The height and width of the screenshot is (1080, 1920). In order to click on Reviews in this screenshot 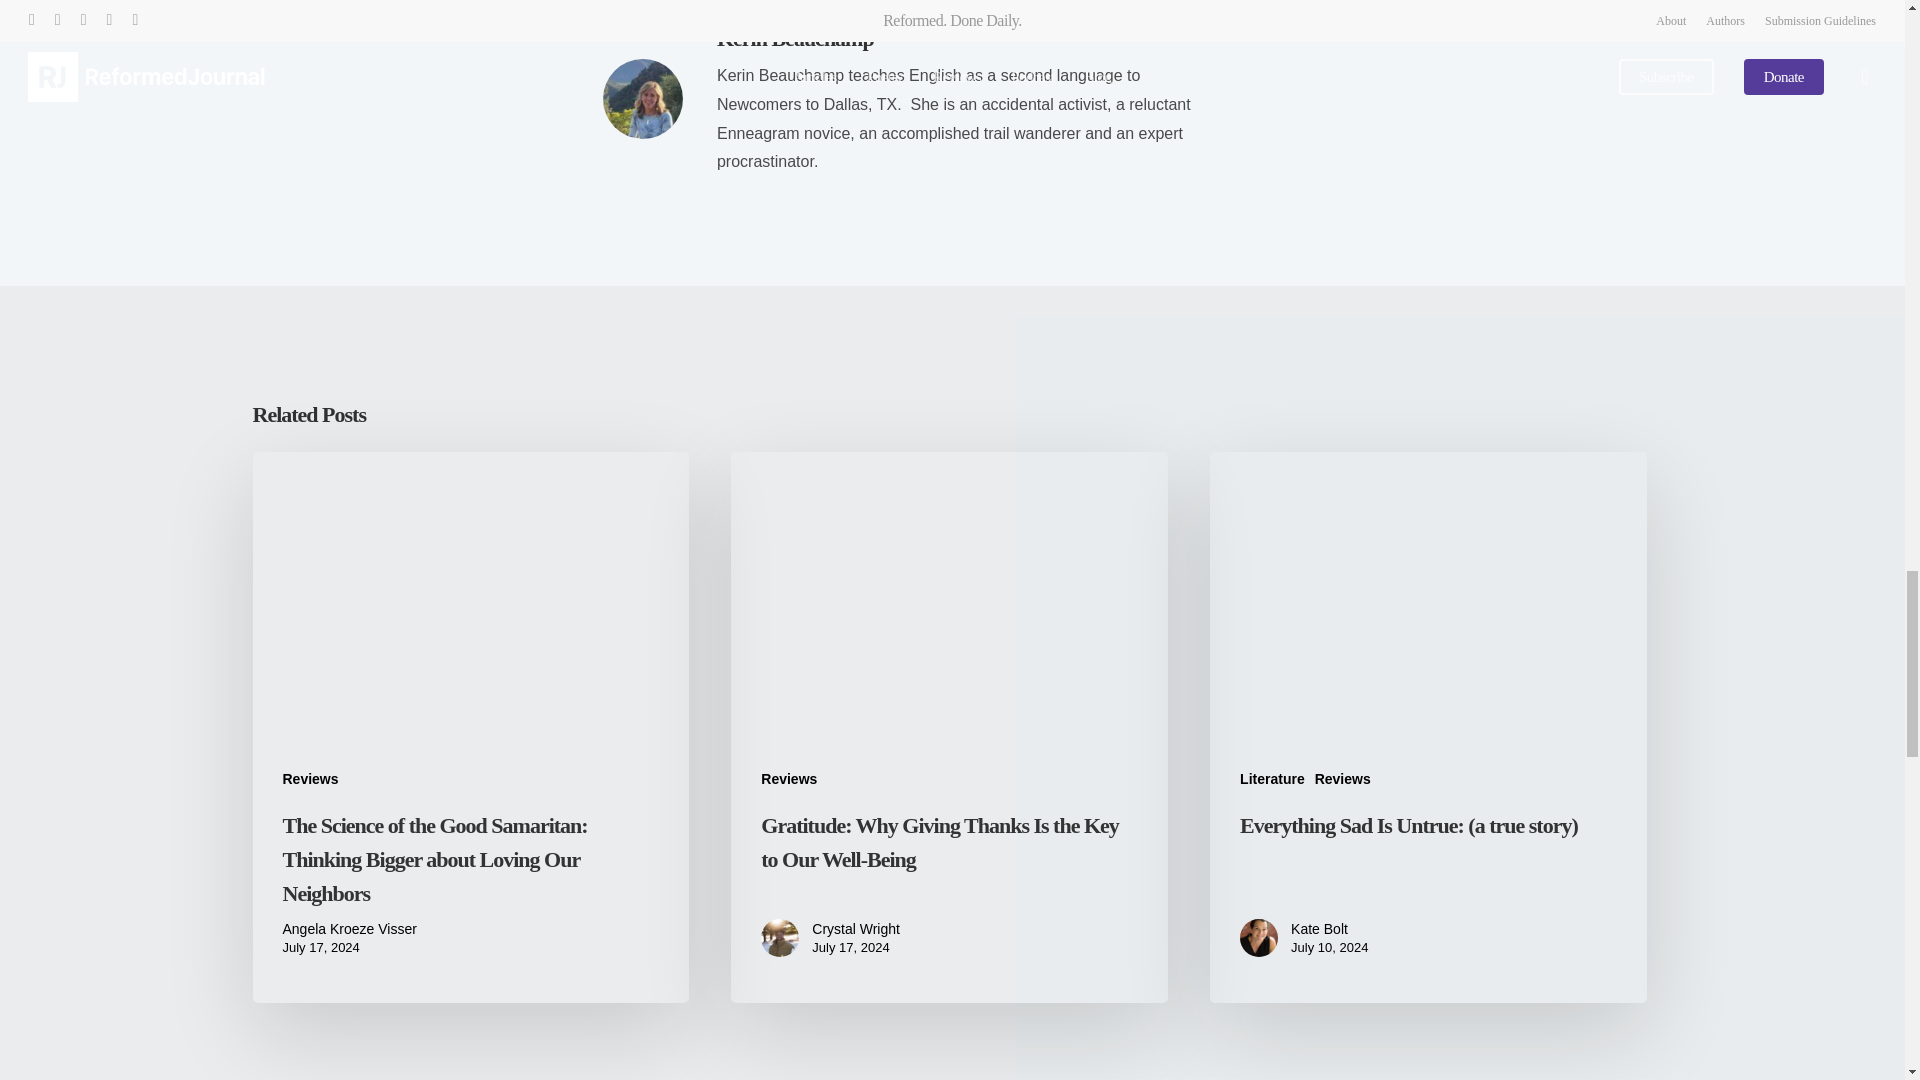, I will do `click(310, 780)`.